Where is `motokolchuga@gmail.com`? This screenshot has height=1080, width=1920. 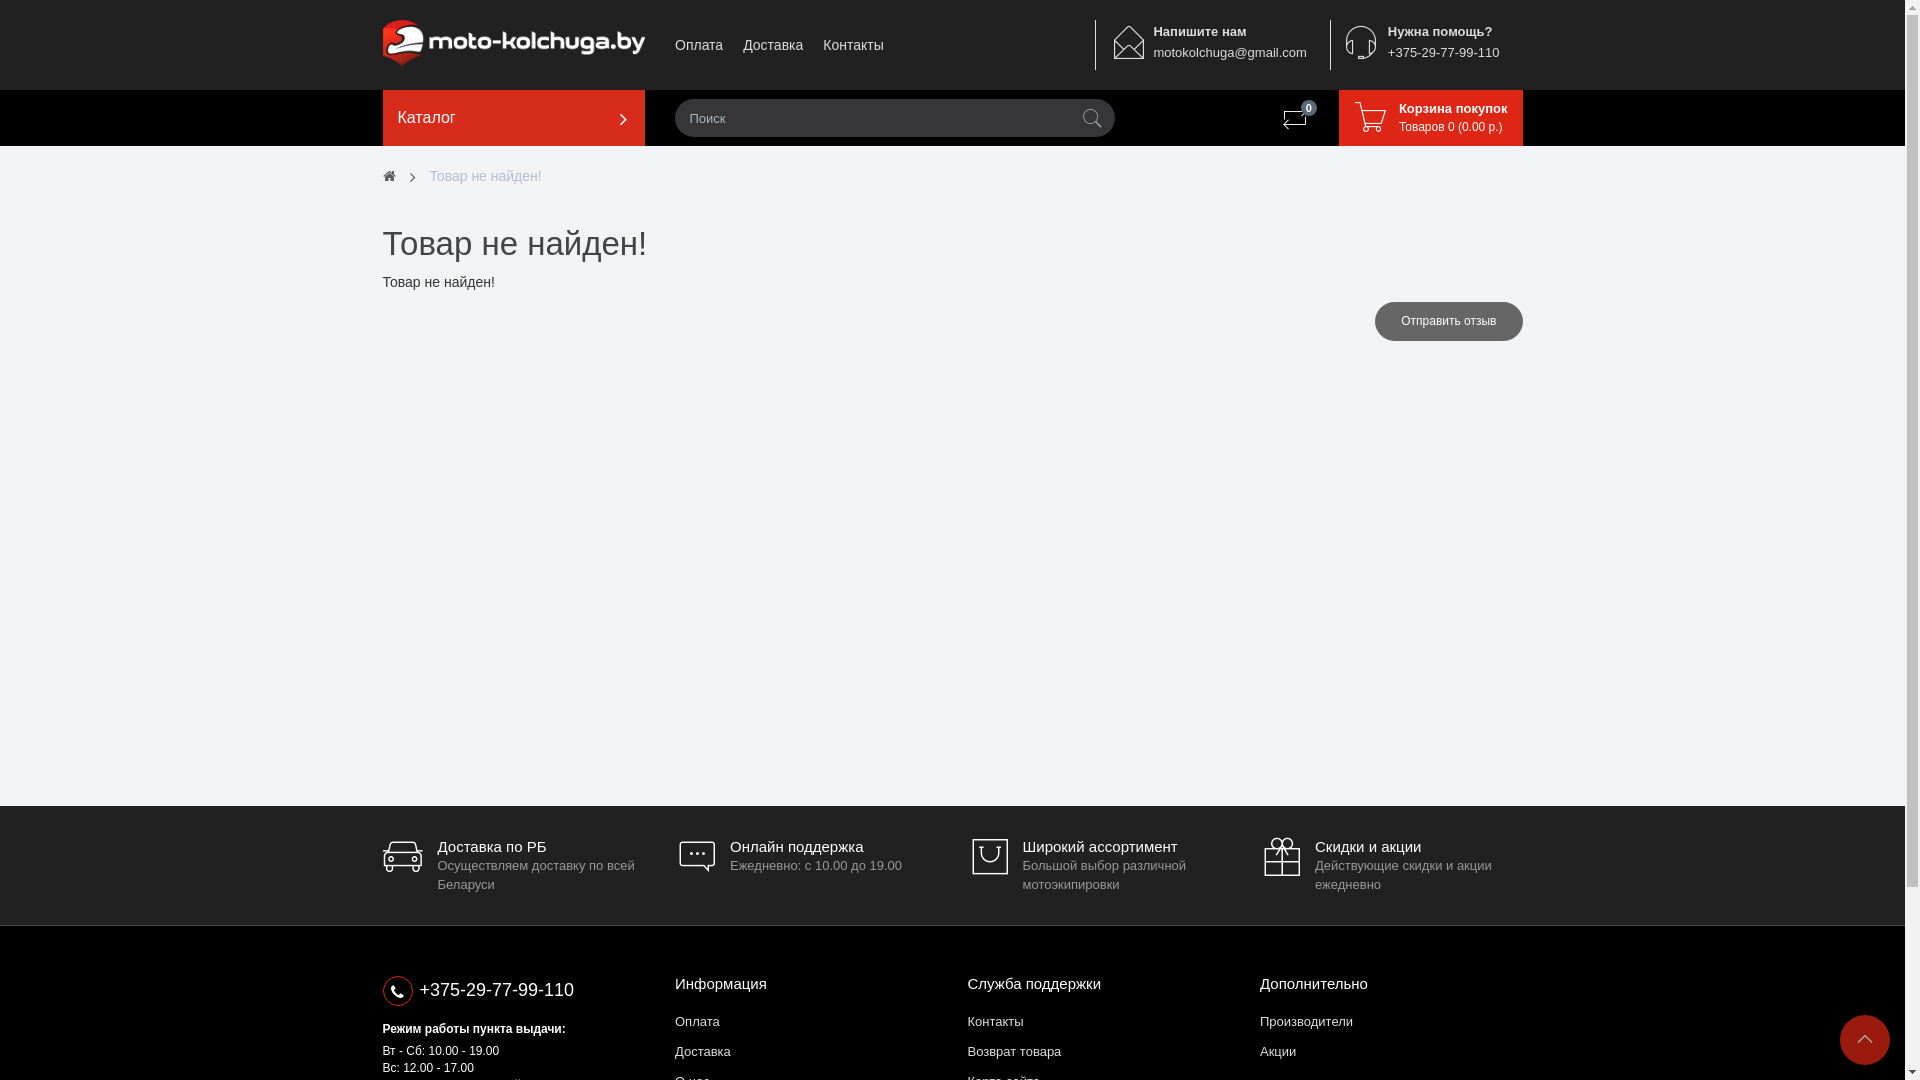 motokolchuga@gmail.com is located at coordinates (1230, 52).